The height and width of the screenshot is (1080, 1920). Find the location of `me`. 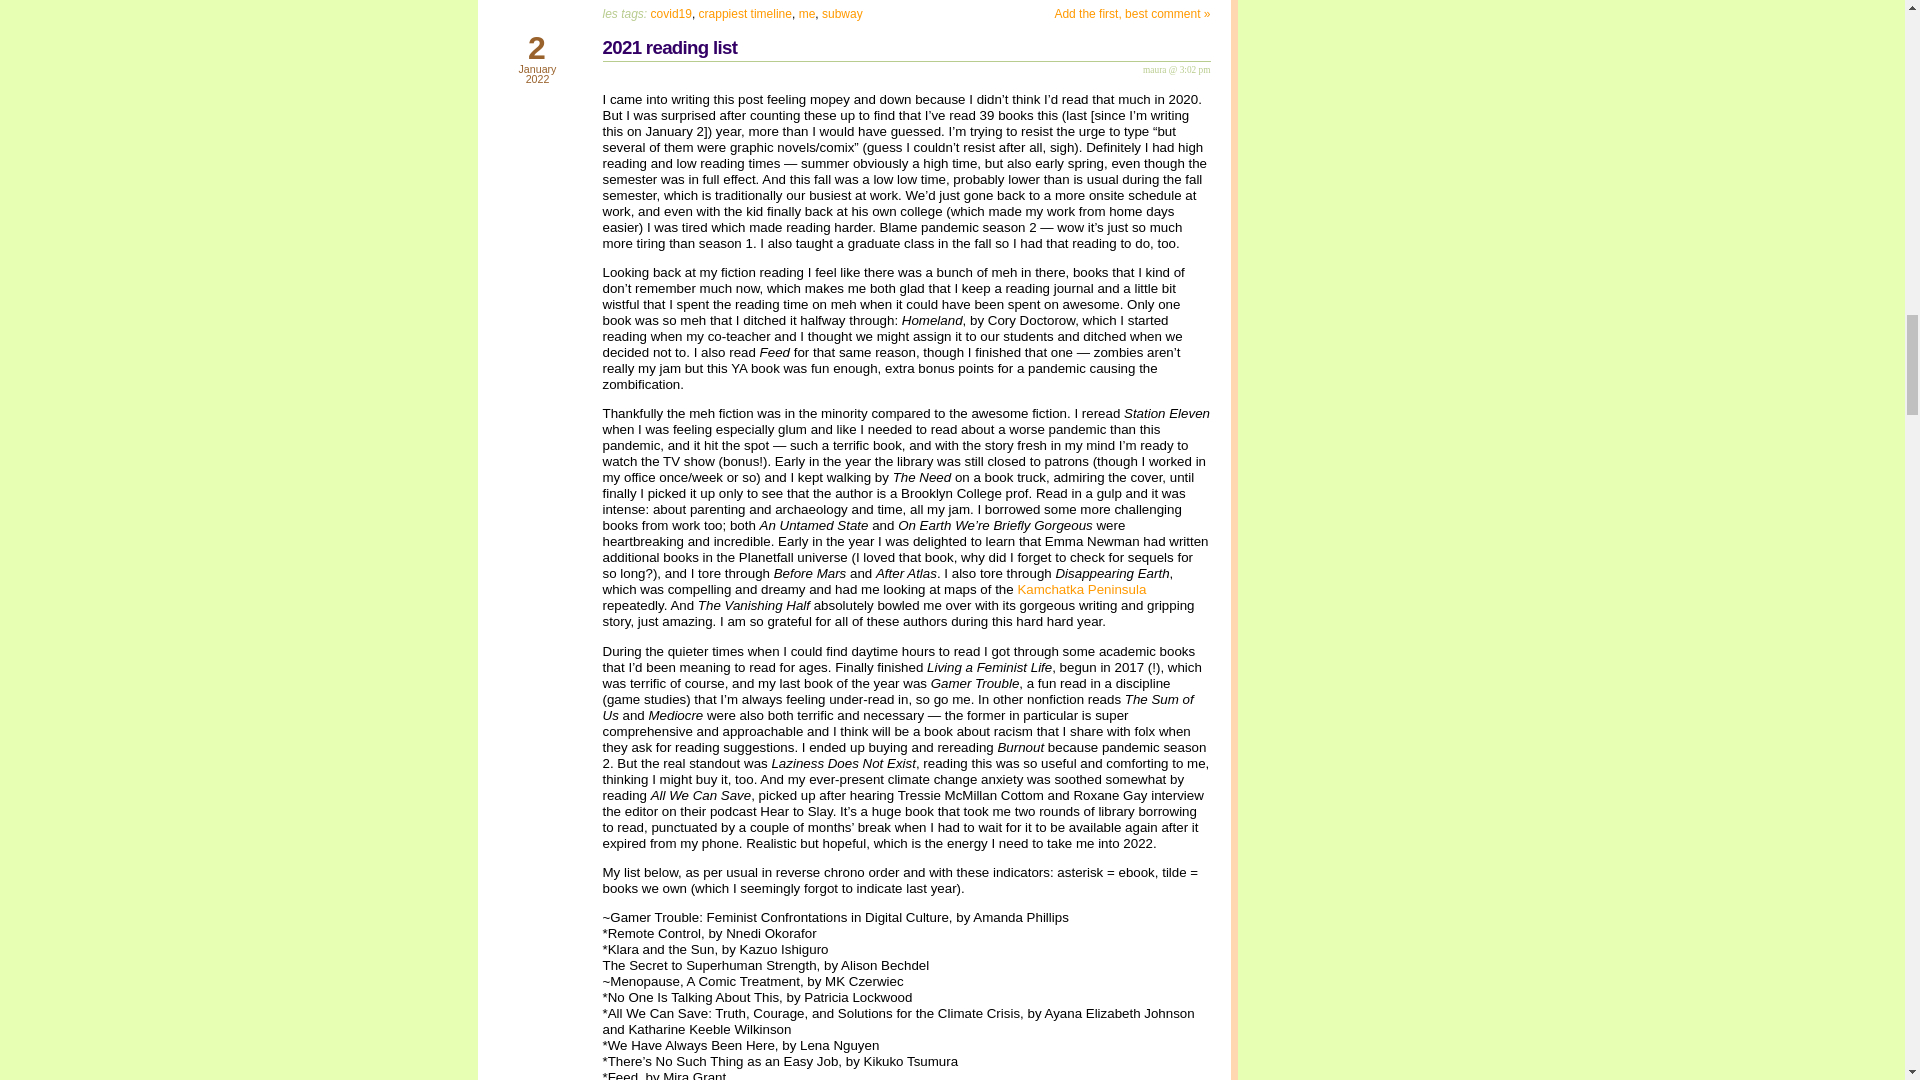

me is located at coordinates (807, 13).